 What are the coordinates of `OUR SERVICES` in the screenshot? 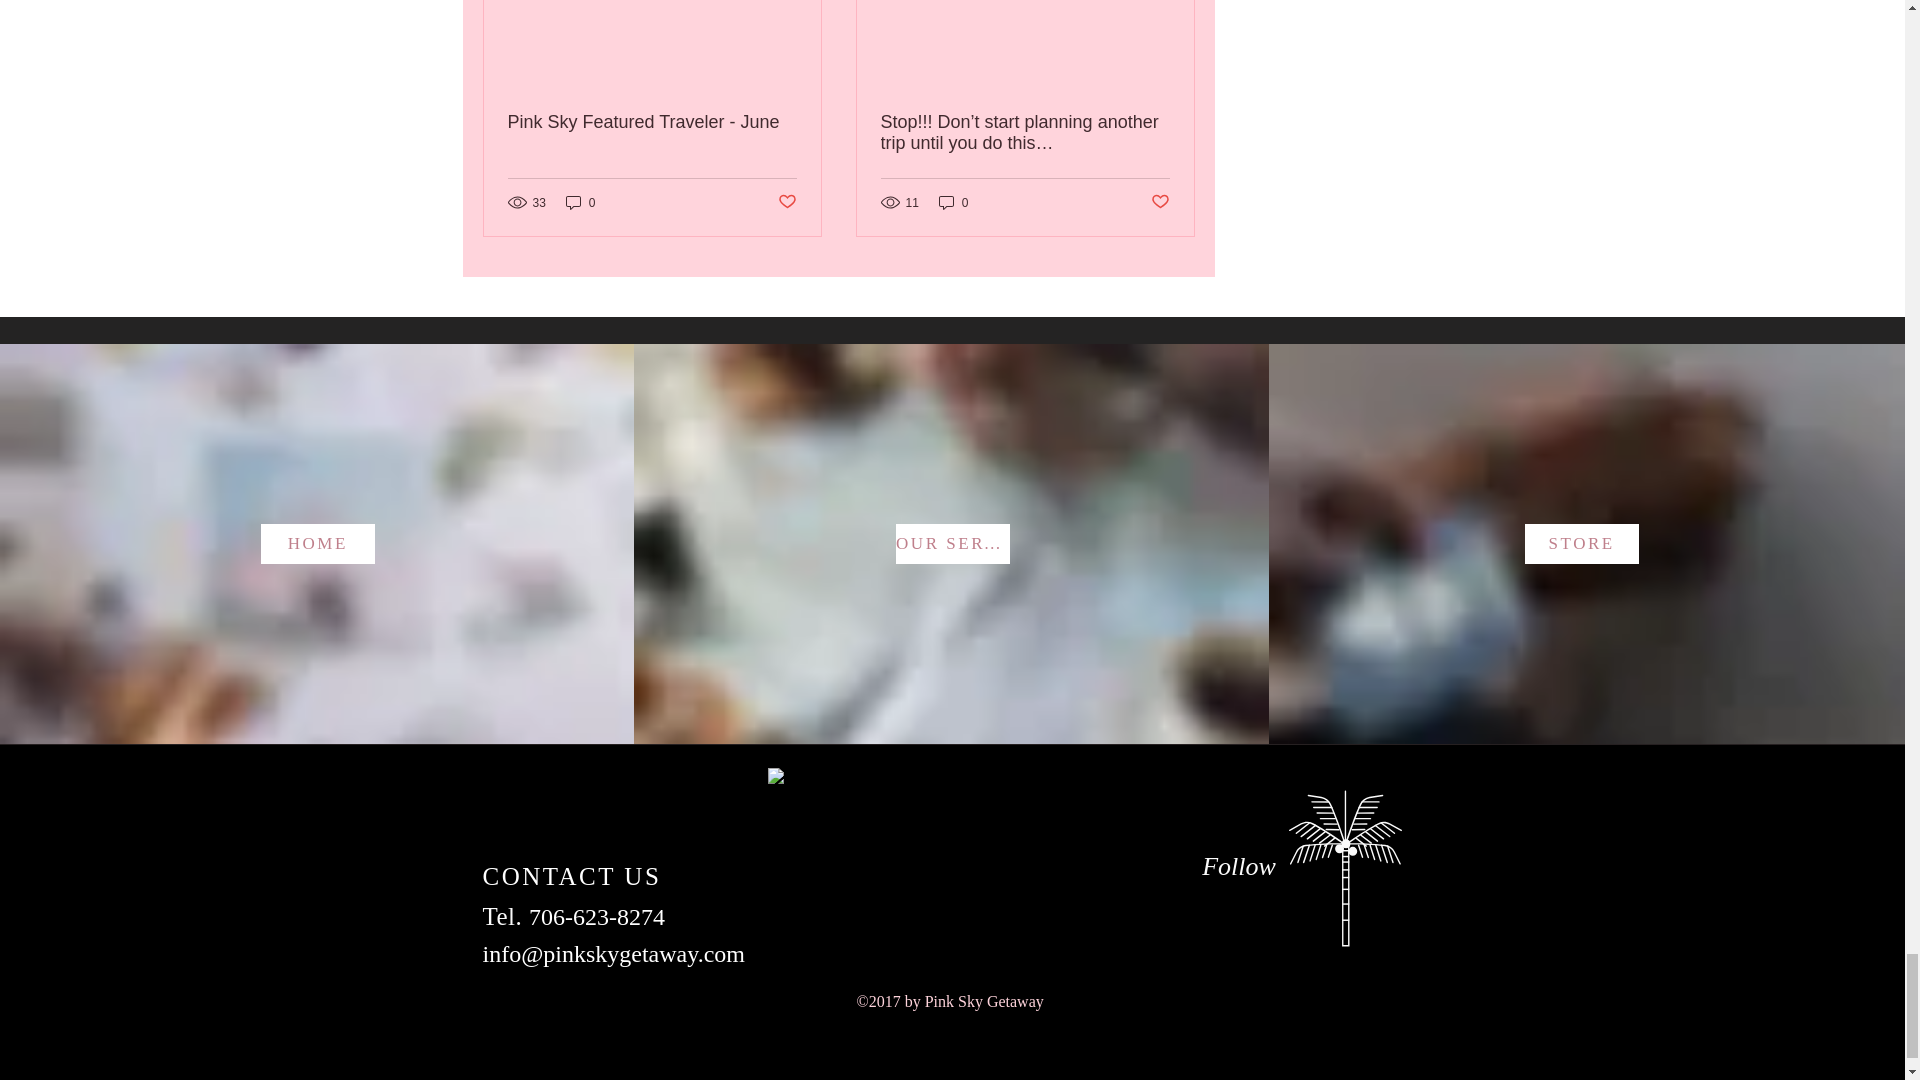 It's located at (952, 543).